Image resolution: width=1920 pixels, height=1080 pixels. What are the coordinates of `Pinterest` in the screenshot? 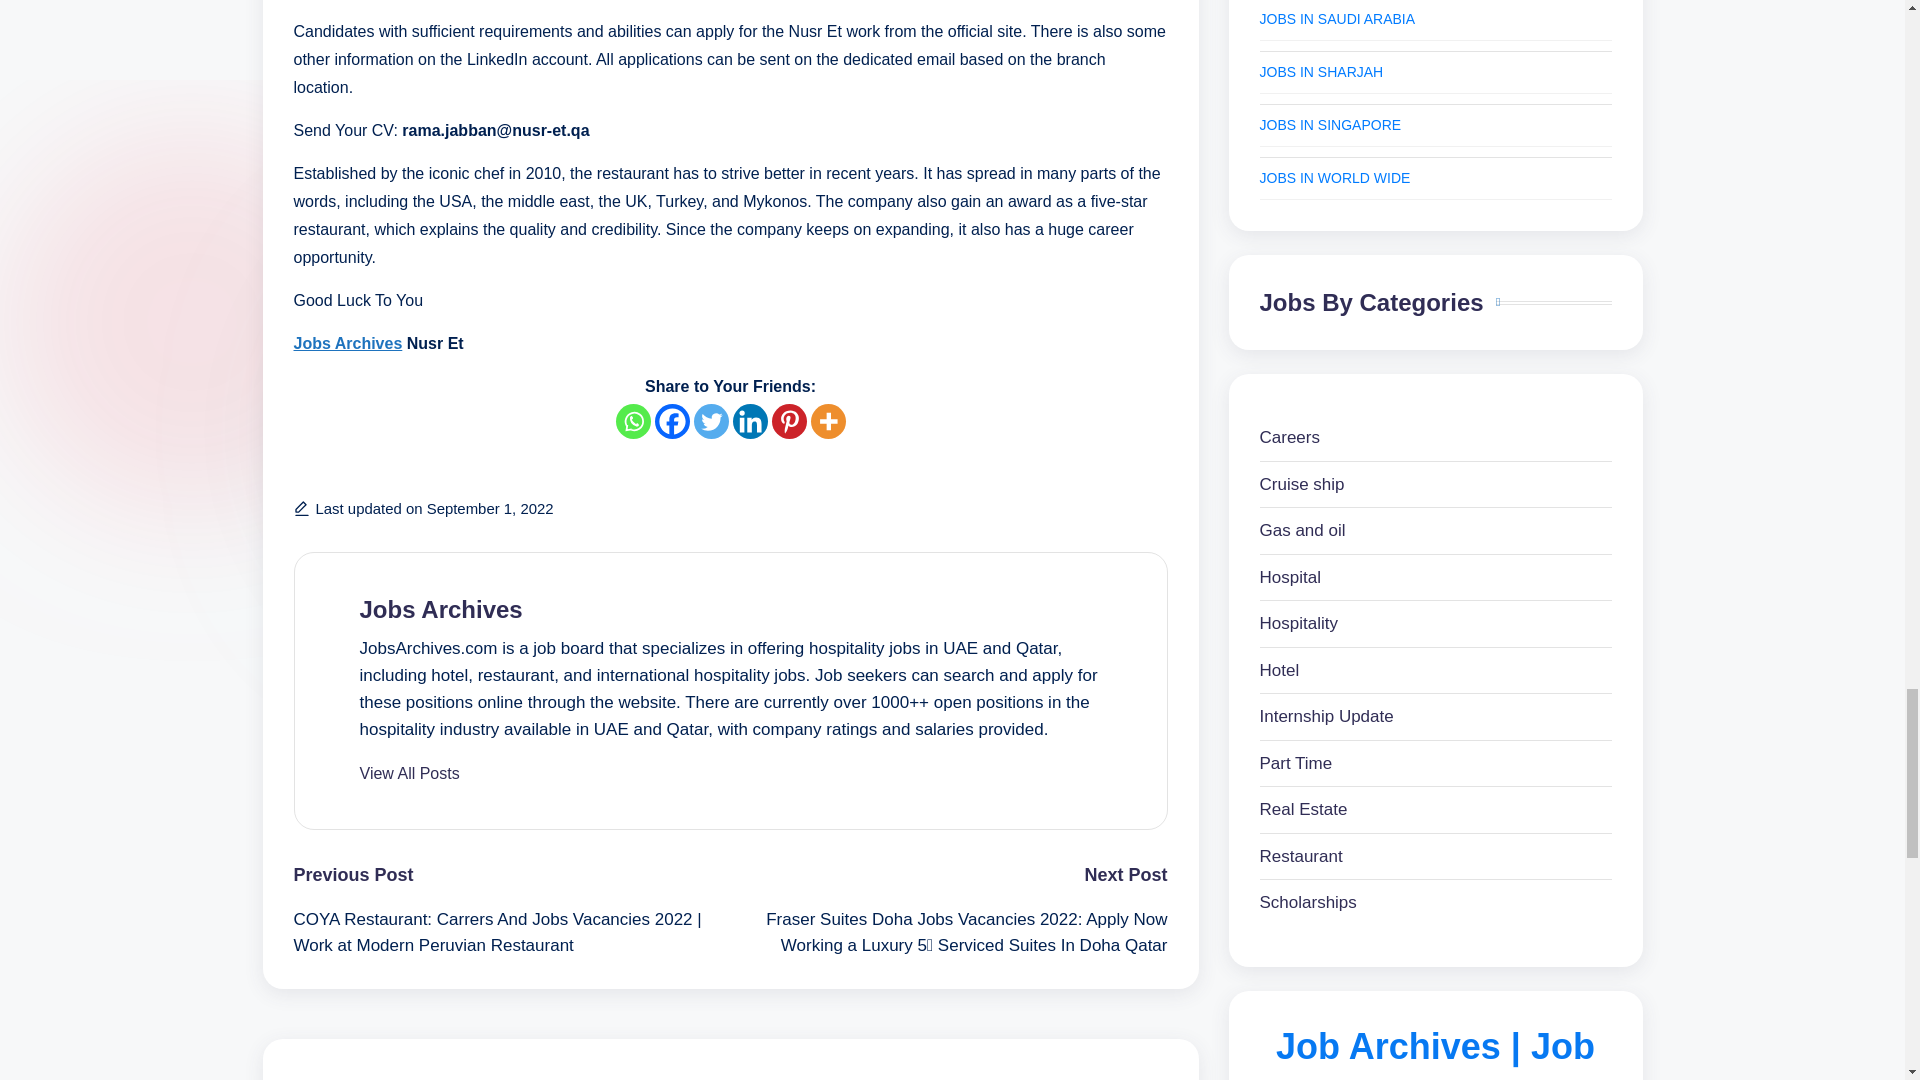 It's located at (788, 420).